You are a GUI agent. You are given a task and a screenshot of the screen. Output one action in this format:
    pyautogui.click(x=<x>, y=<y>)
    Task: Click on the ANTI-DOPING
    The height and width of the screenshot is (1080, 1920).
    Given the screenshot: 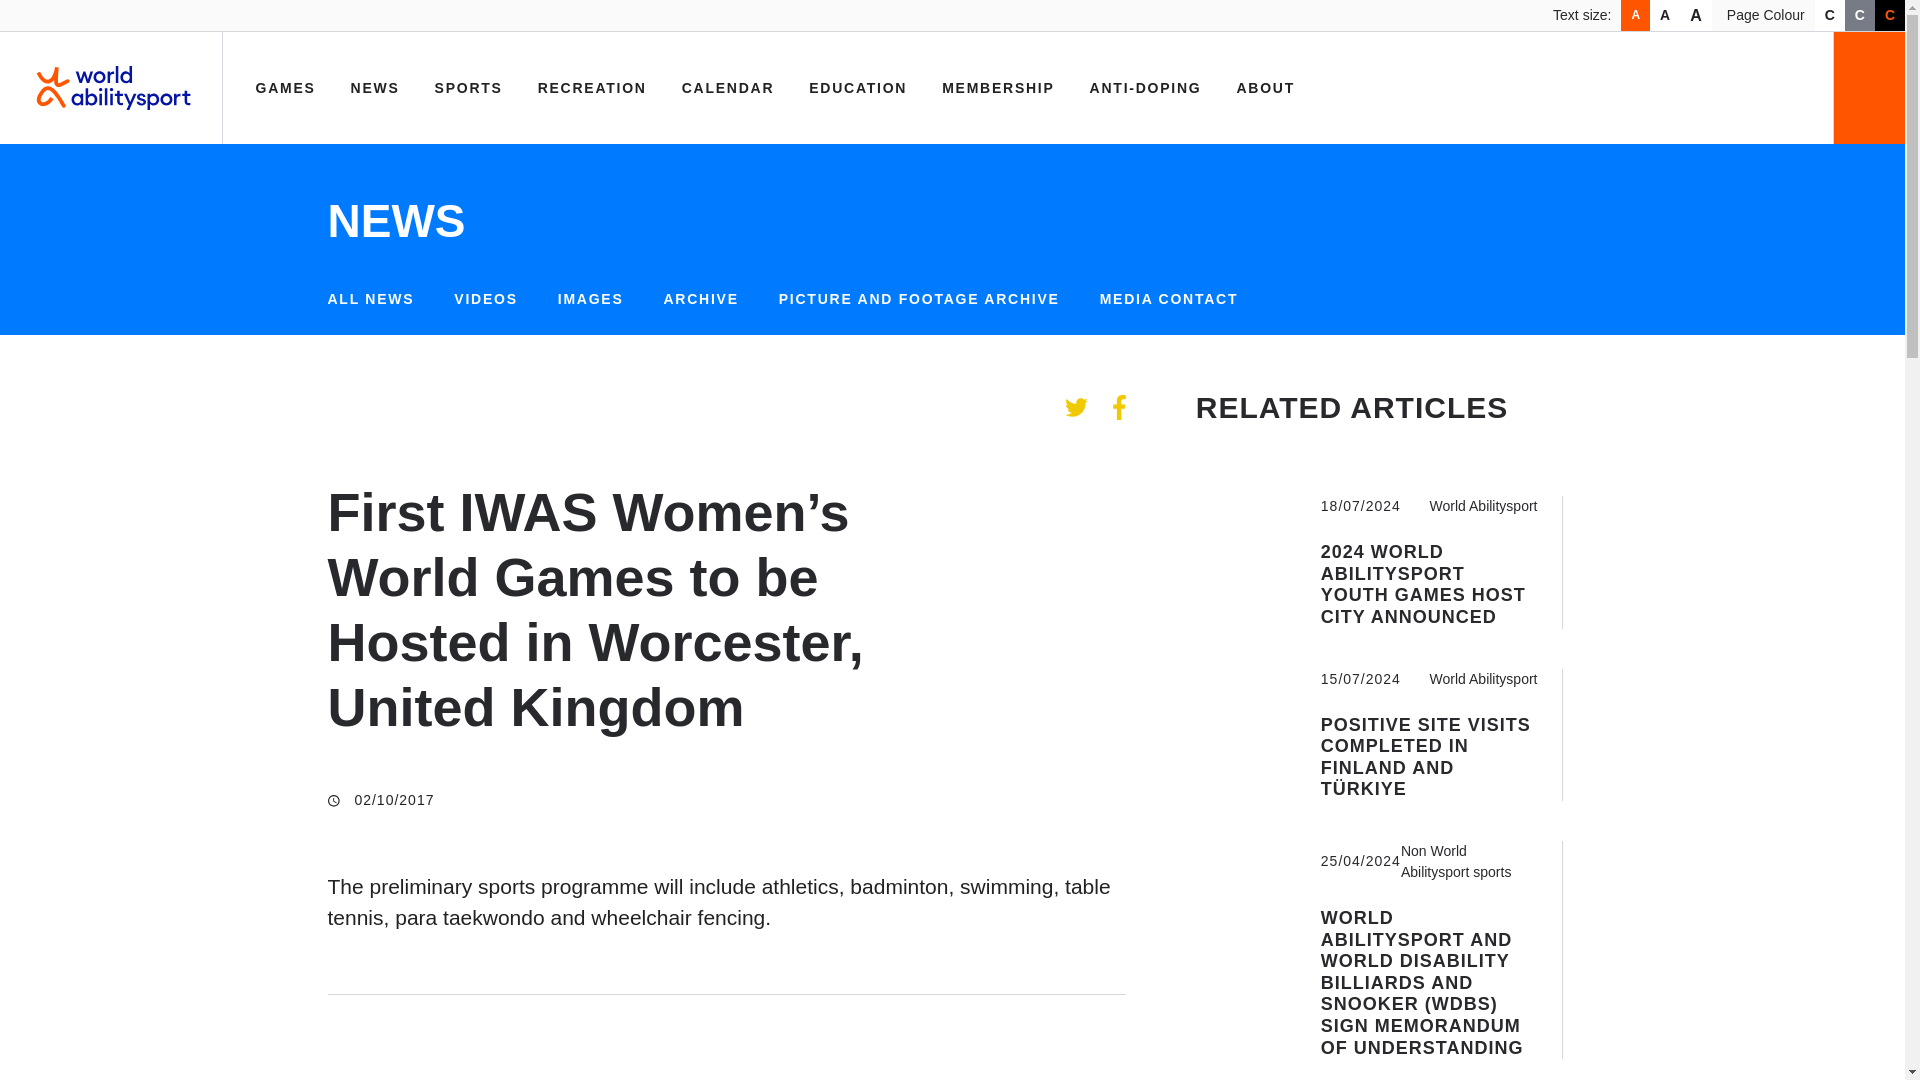 What is the action you would take?
    pyautogui.click(x=1146, y=88)
    